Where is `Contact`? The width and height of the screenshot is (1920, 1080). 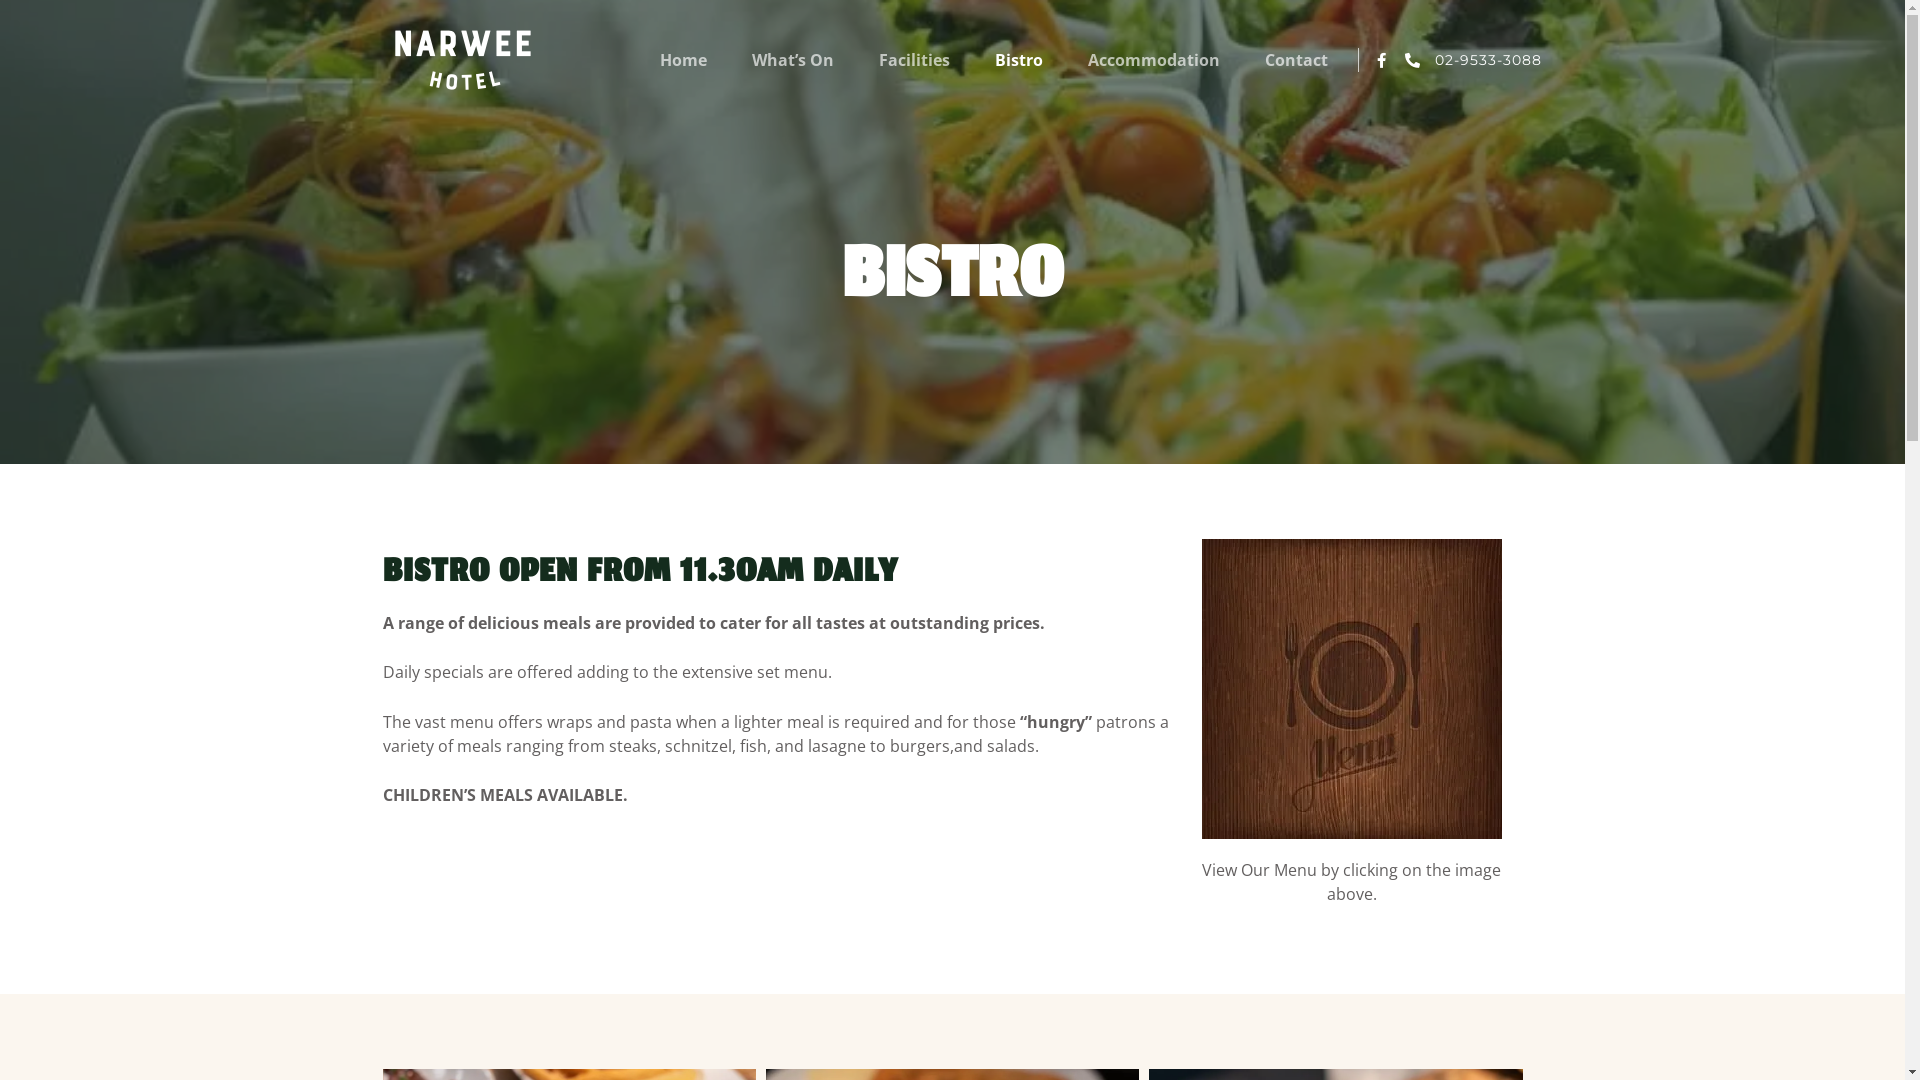 Contact is located at coordinates (1296, 60).